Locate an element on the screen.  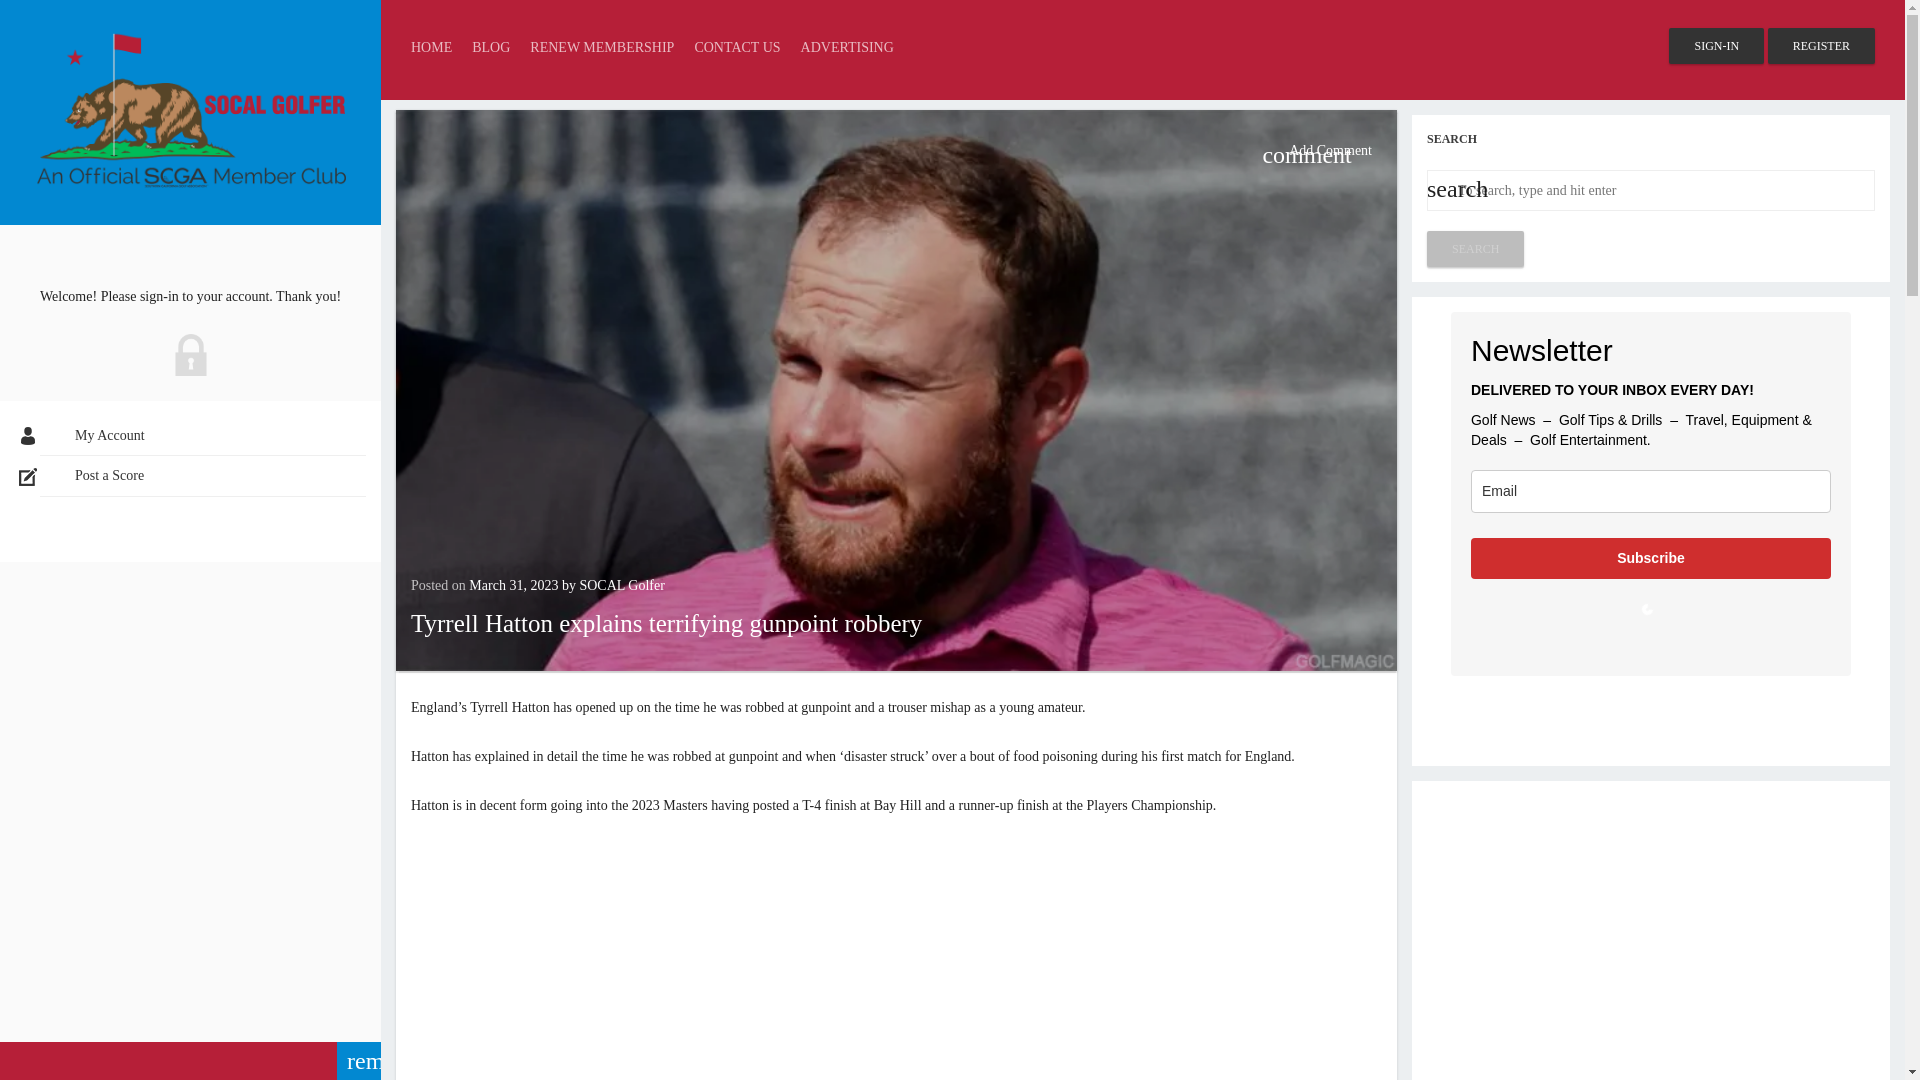
REGISTER is located at coordinates (1822, 46).